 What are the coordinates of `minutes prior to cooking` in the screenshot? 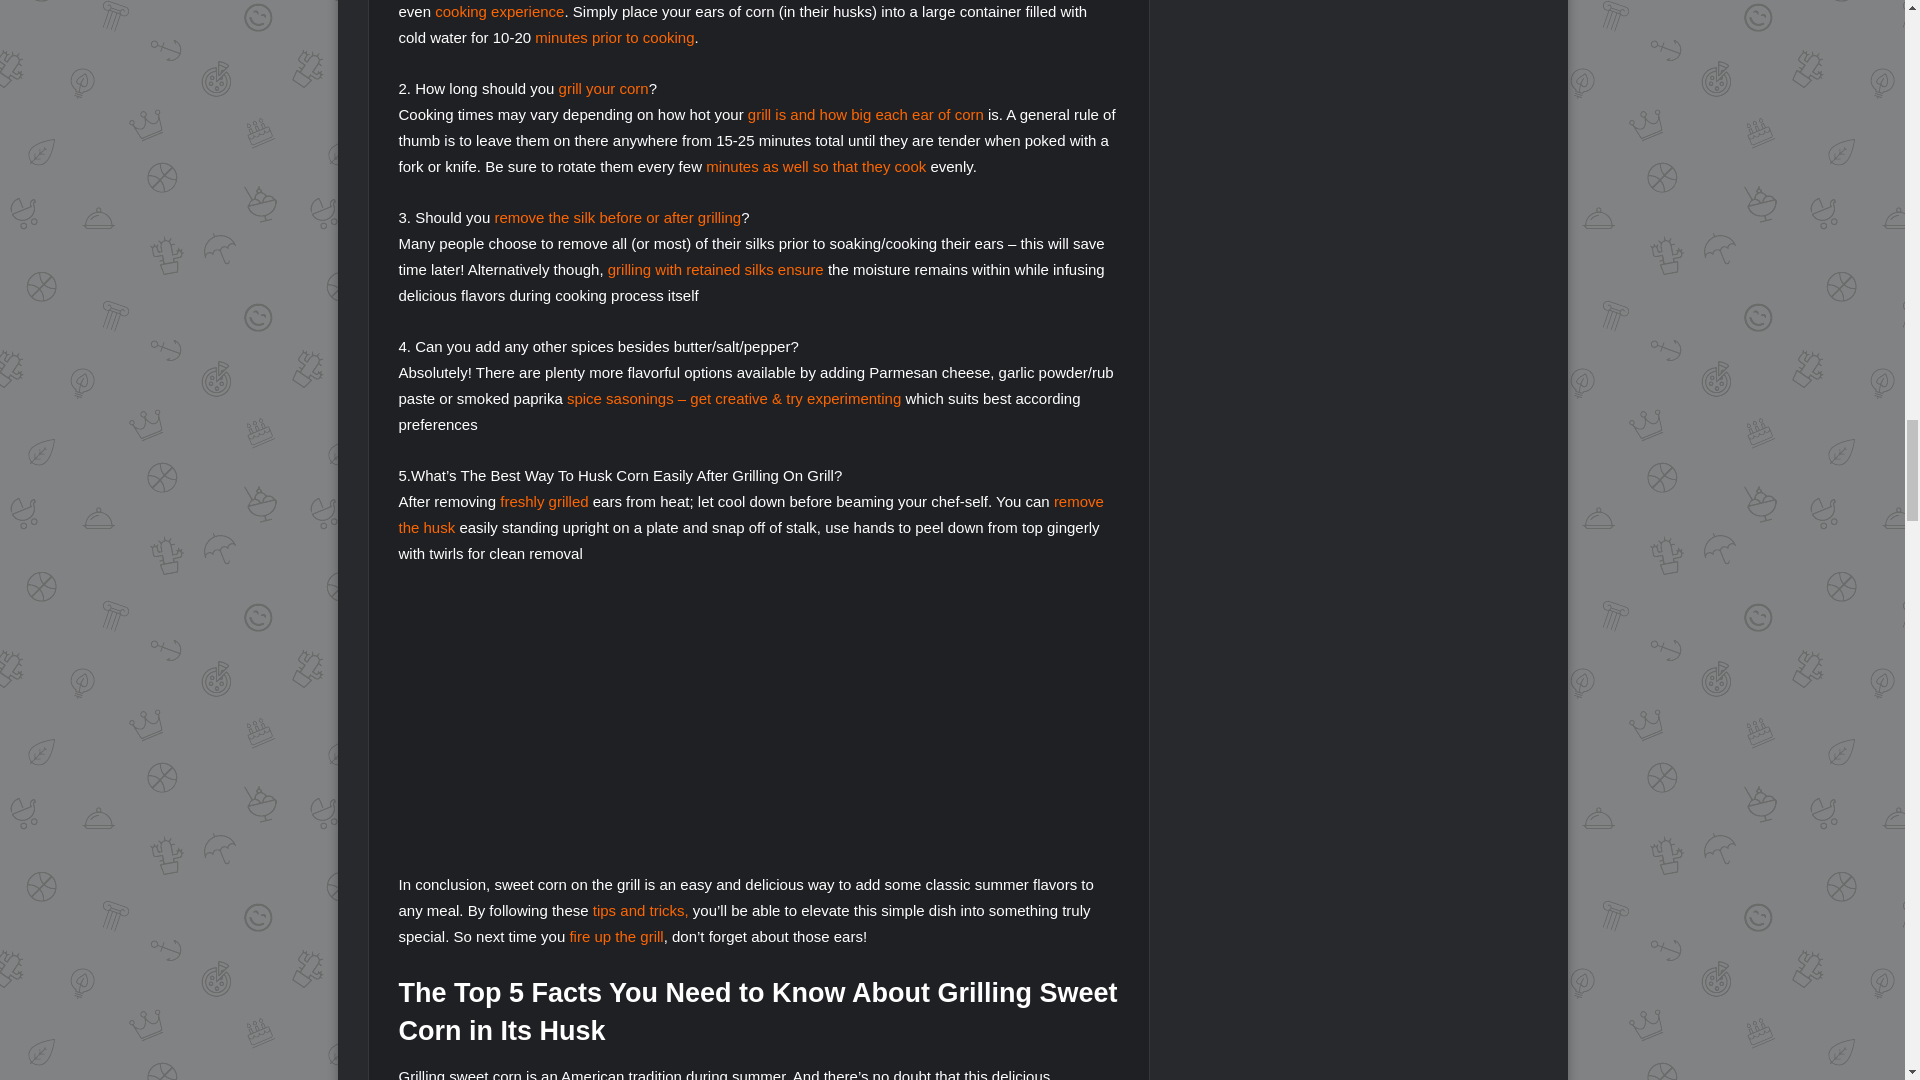 It's located at (614, 38).